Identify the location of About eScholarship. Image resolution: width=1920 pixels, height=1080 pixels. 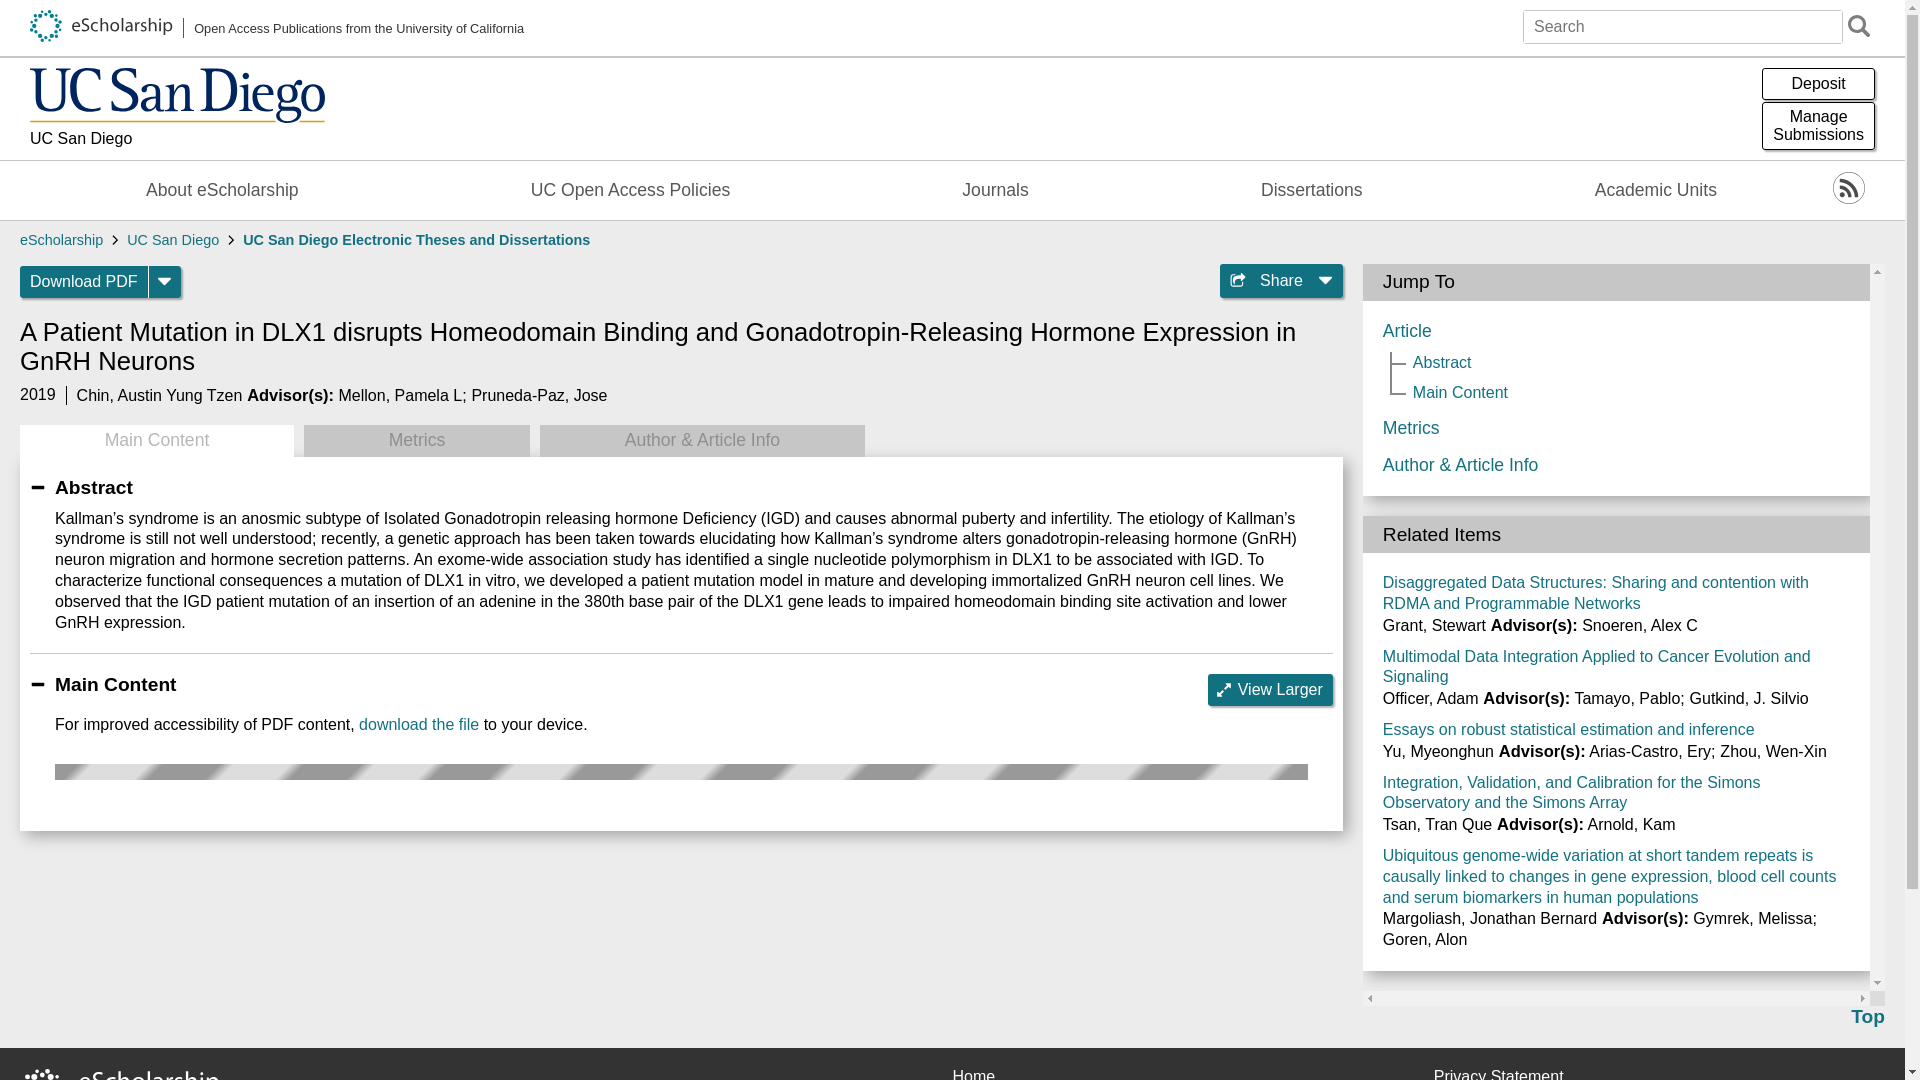
(222, 190).